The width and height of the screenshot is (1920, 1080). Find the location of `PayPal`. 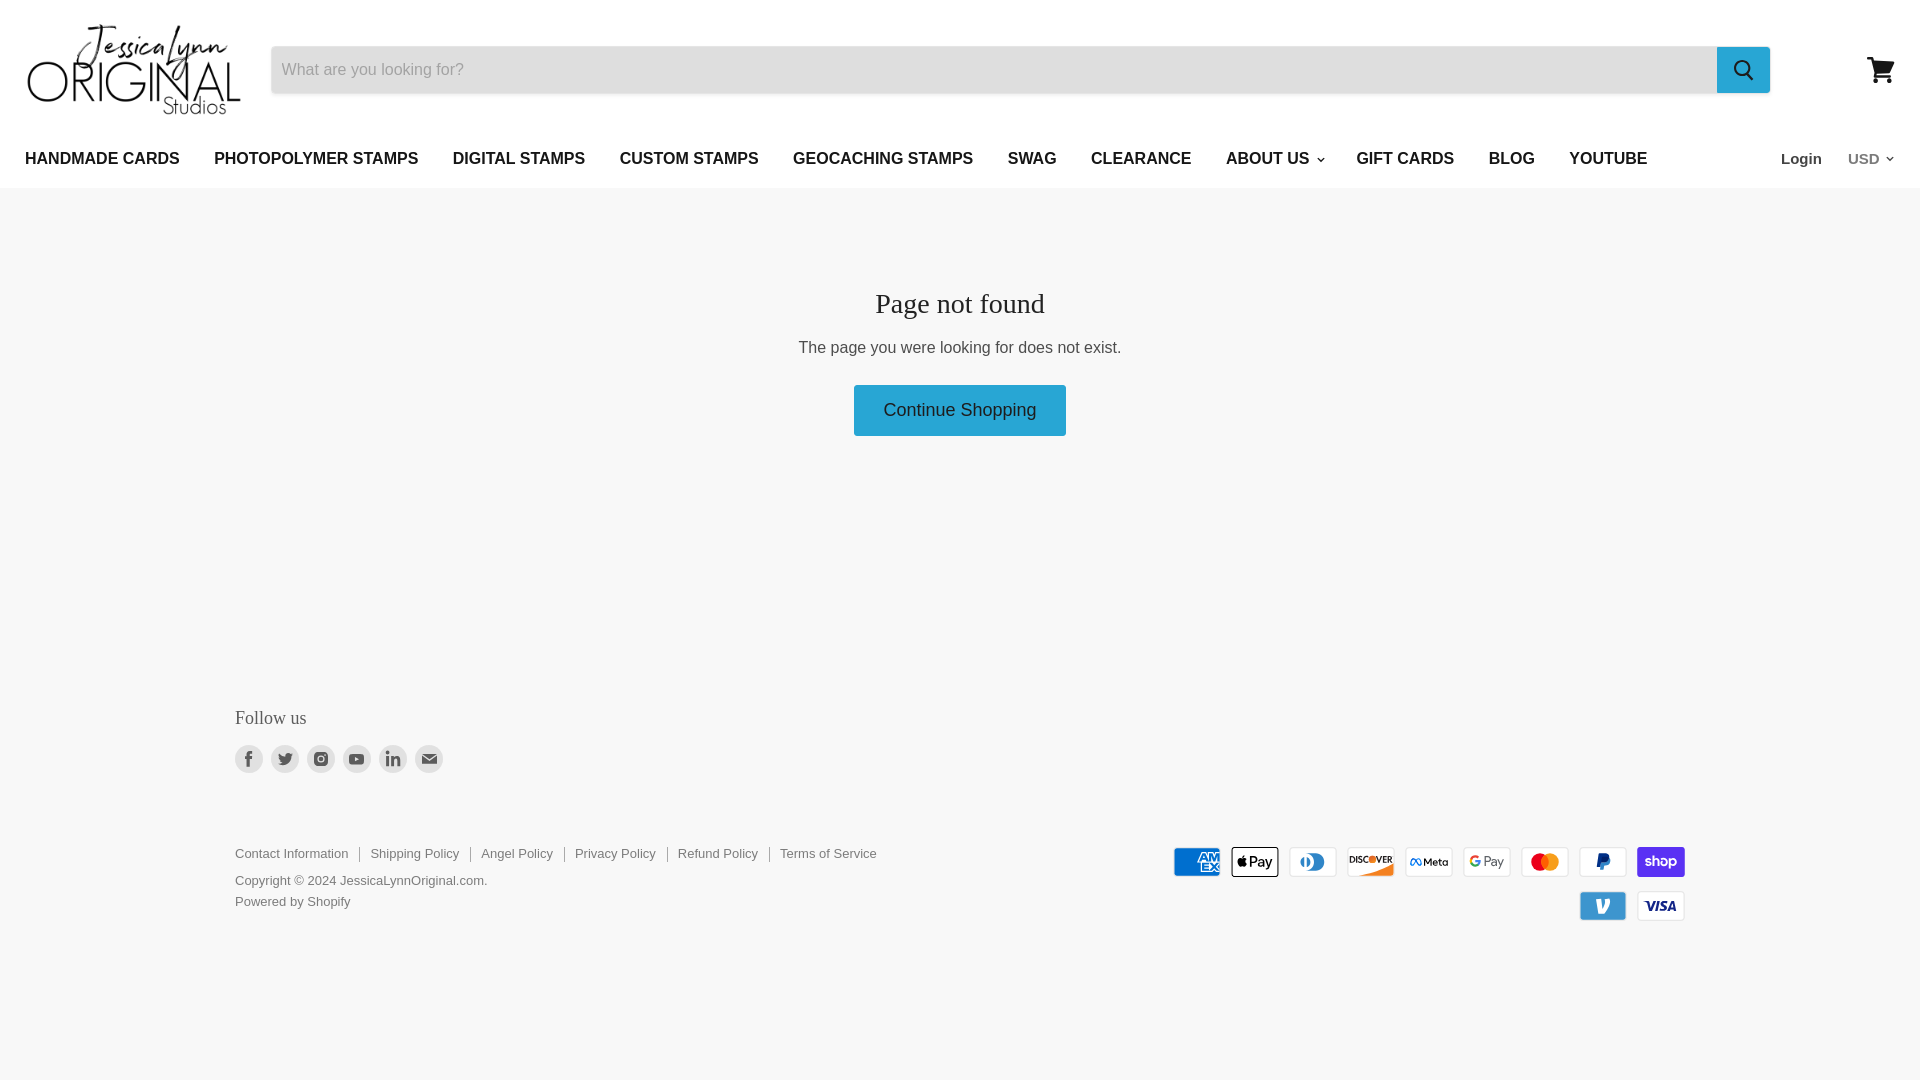

PayPal is located at coordinates (1602, 861).